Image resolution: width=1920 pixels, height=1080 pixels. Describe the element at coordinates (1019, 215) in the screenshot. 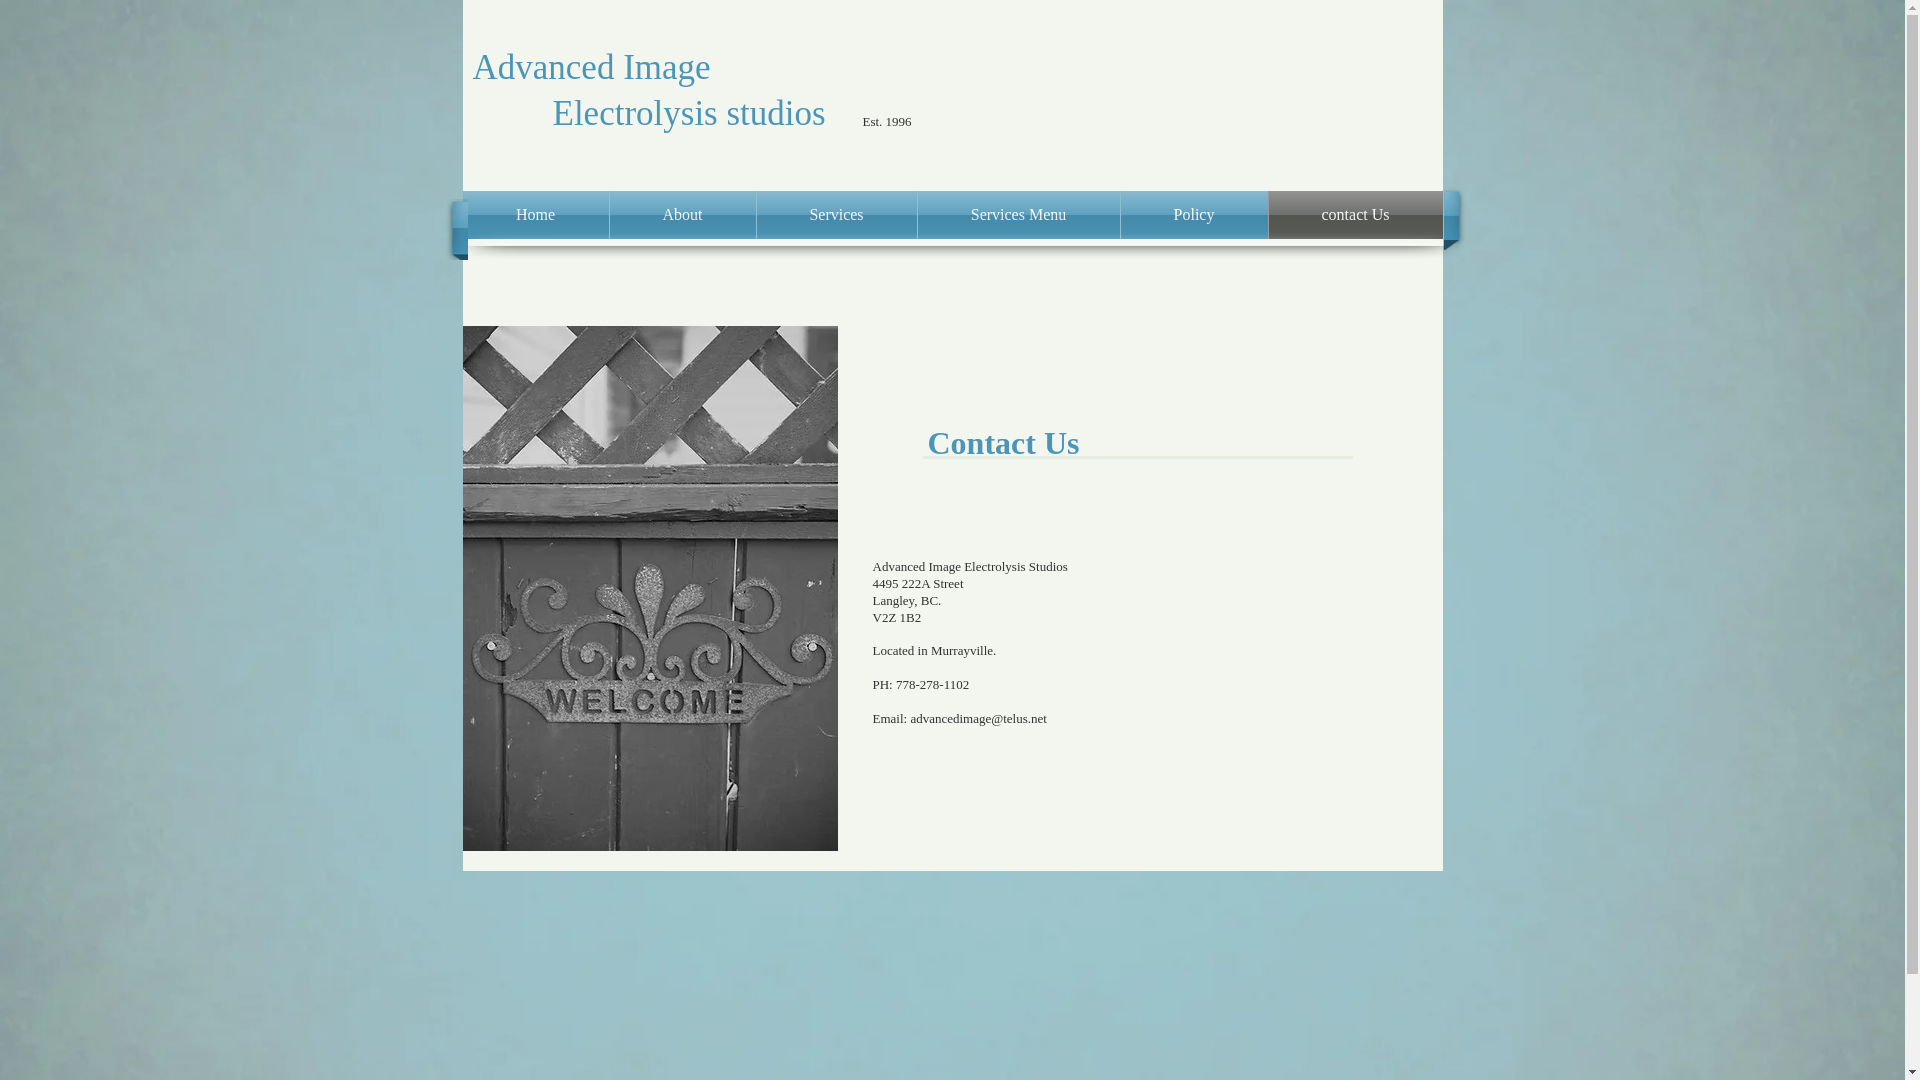

I see `Services Menu` at that location.